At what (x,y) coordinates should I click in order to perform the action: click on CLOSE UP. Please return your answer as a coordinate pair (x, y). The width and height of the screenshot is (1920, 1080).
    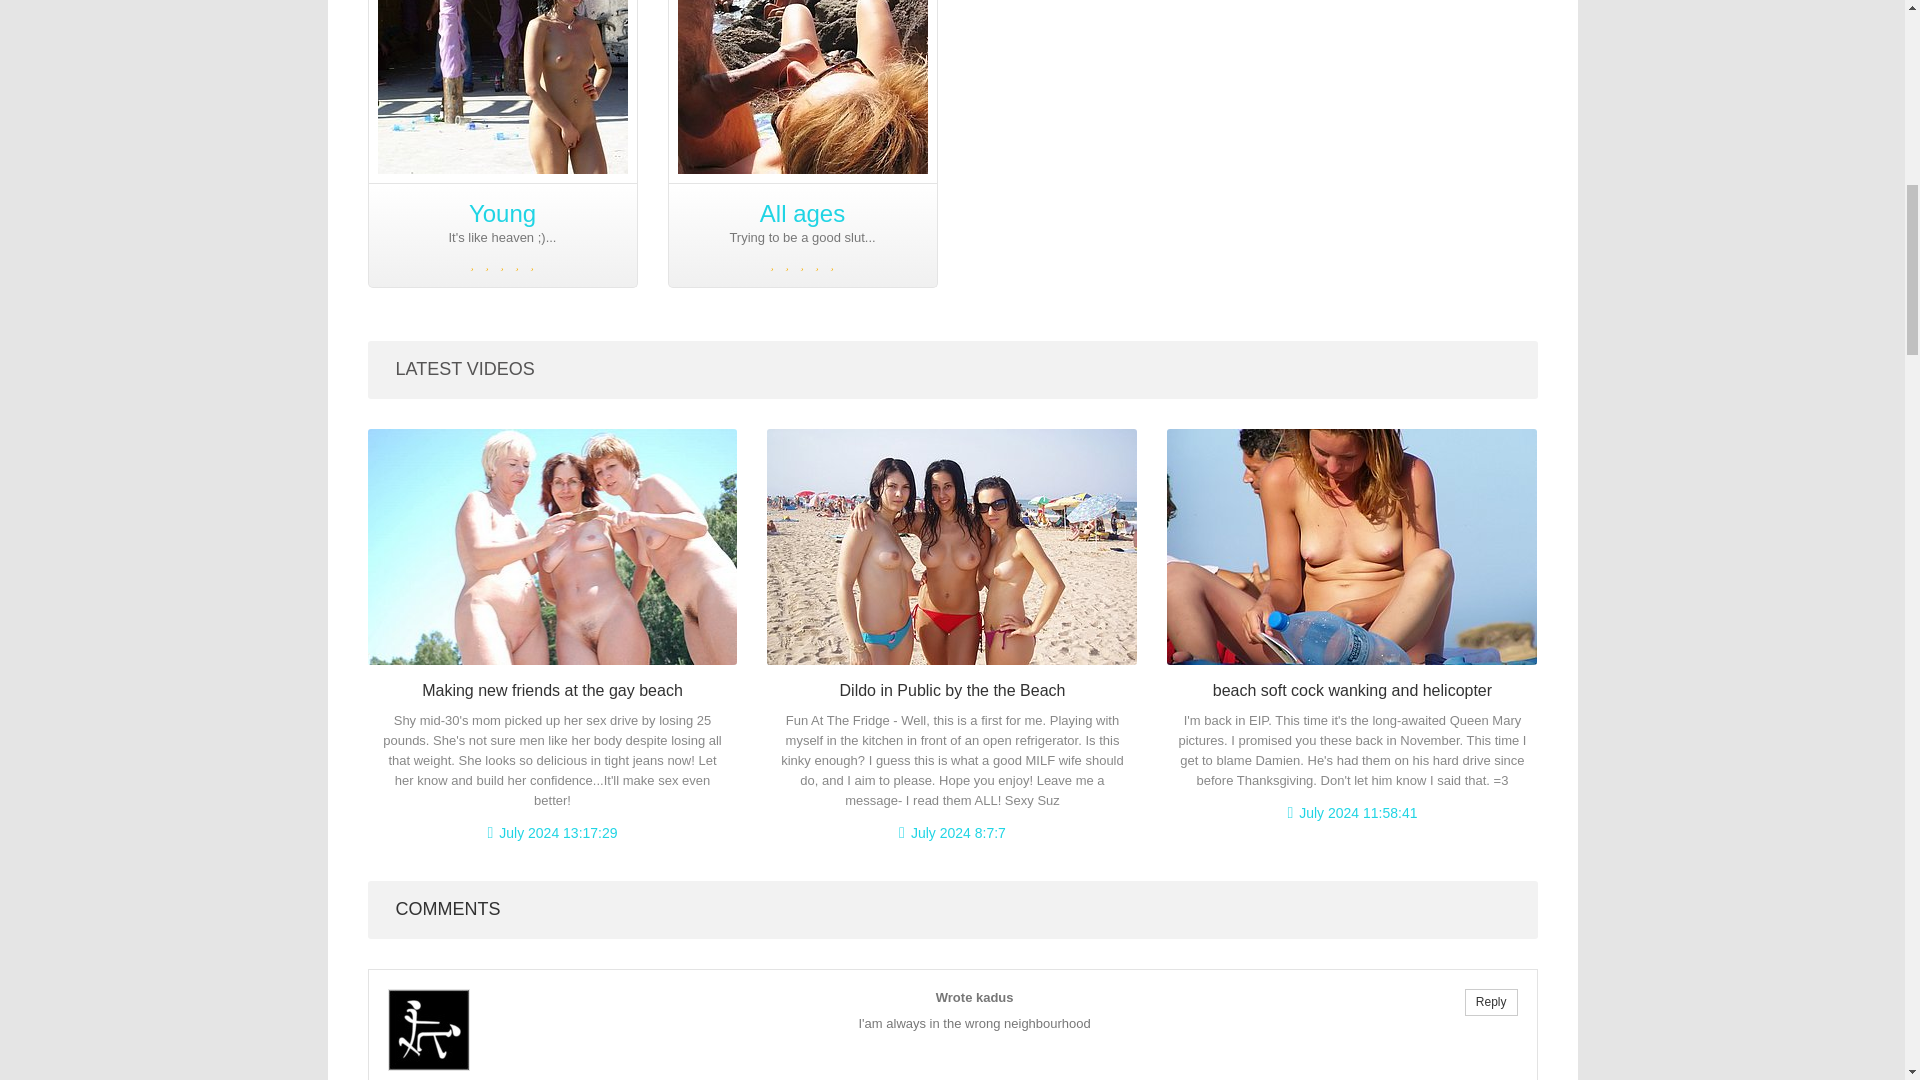
    Looking at the image, I should click on (430, 27).